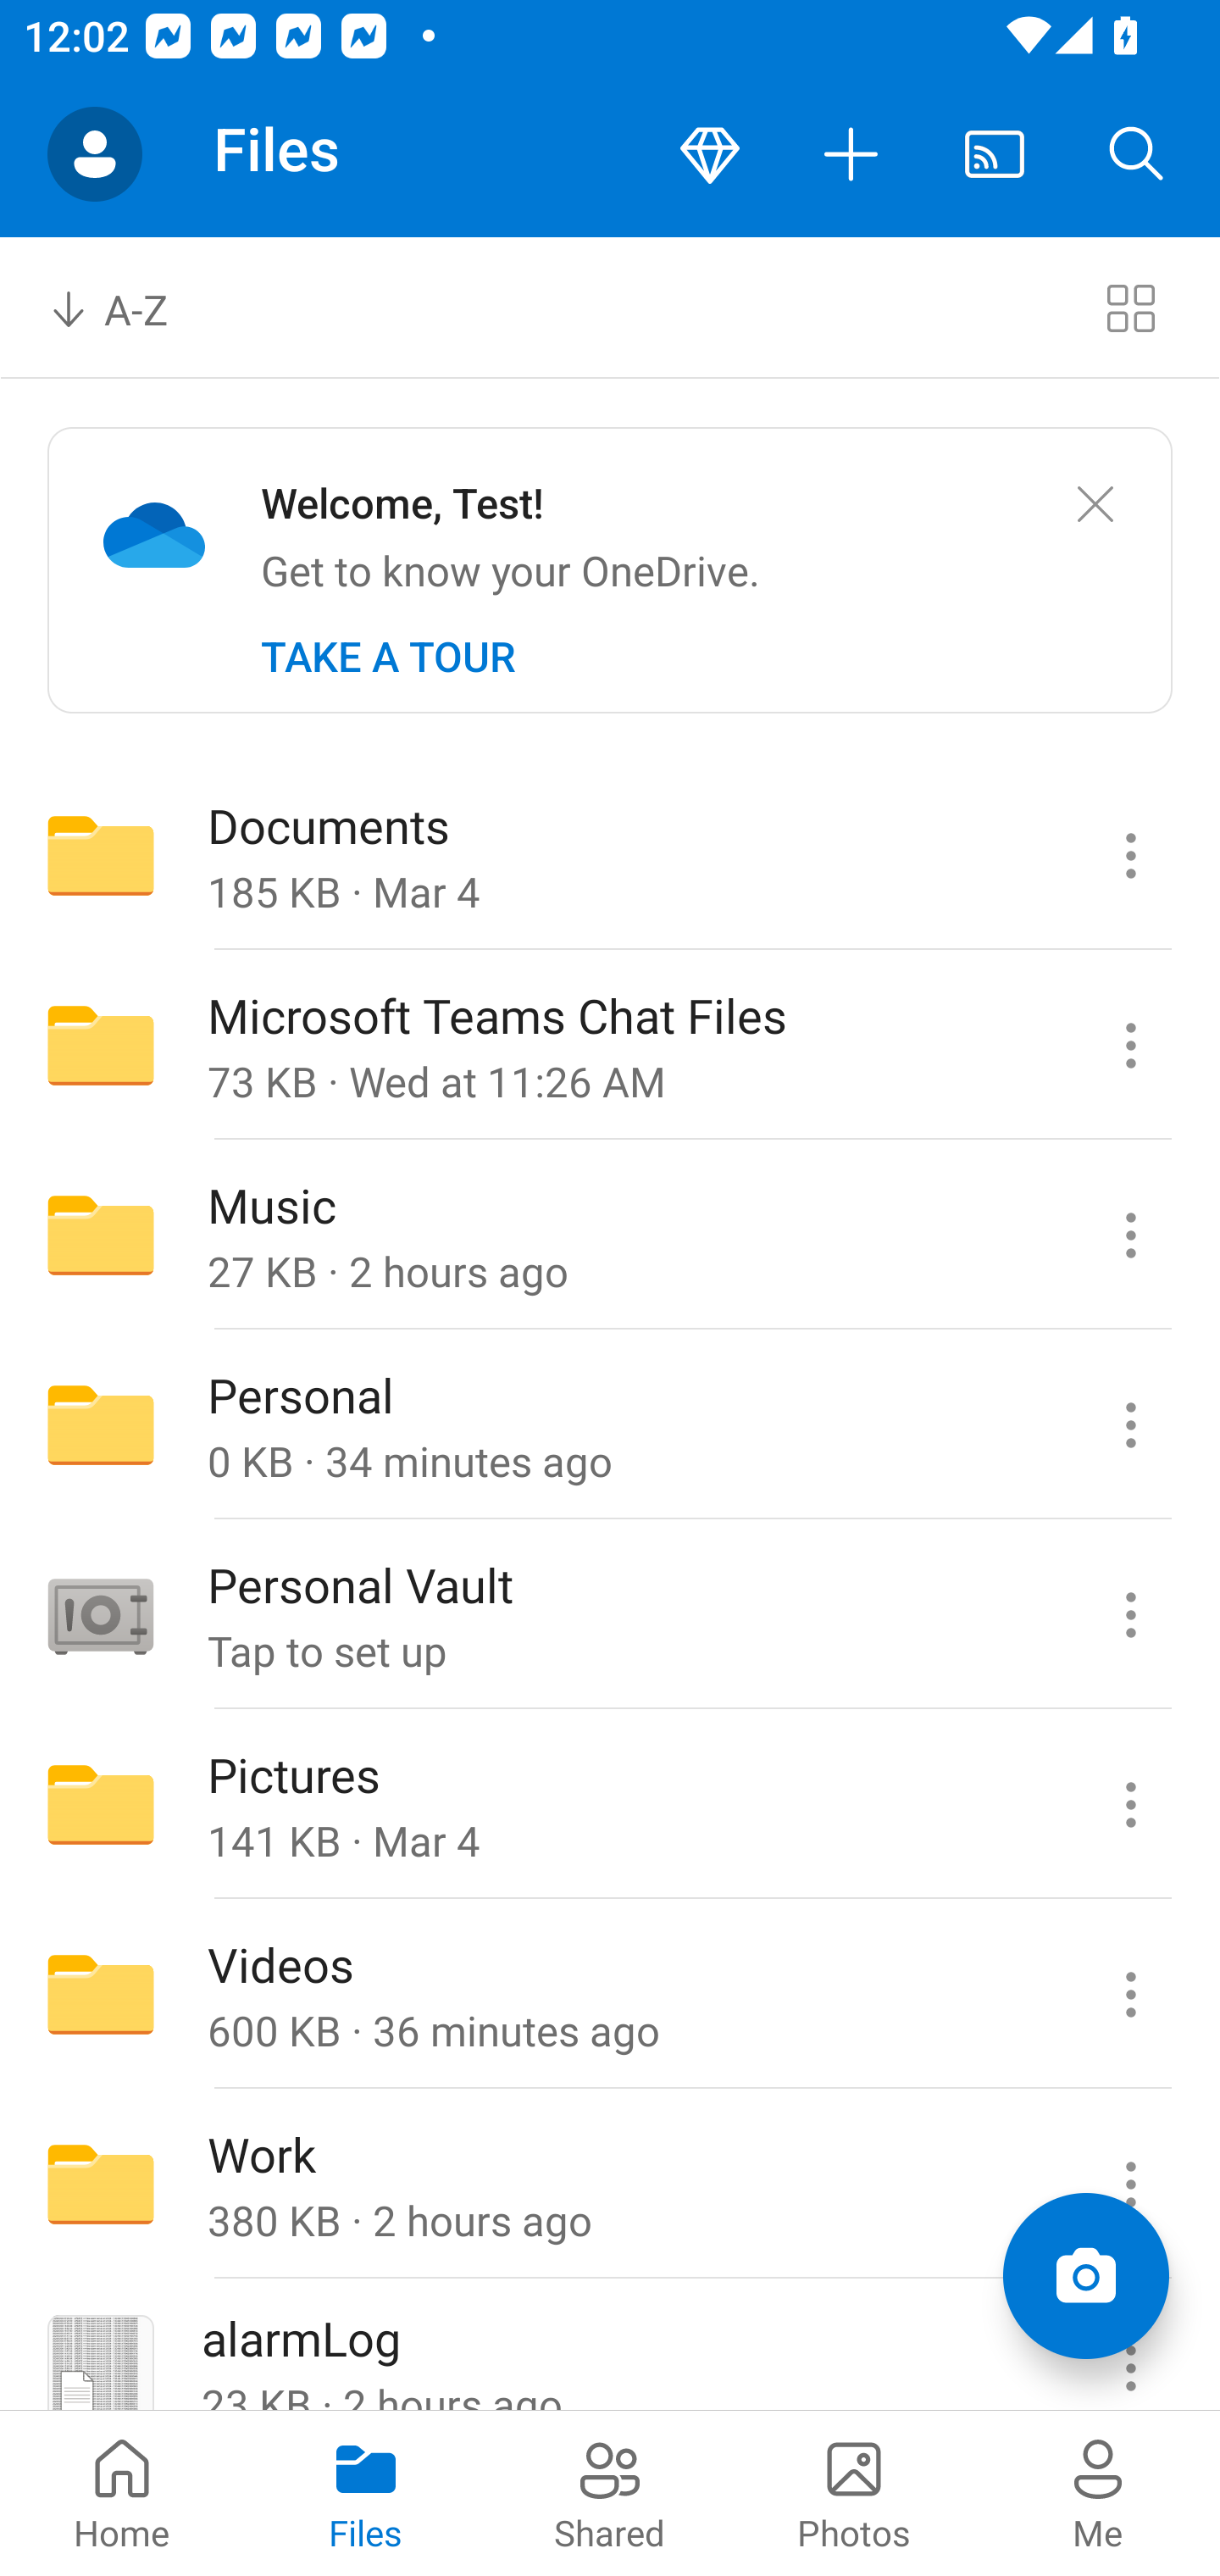 The width and height of the screenshot is (1220, 2576). I want to click on Premium button, so click(710, 154).